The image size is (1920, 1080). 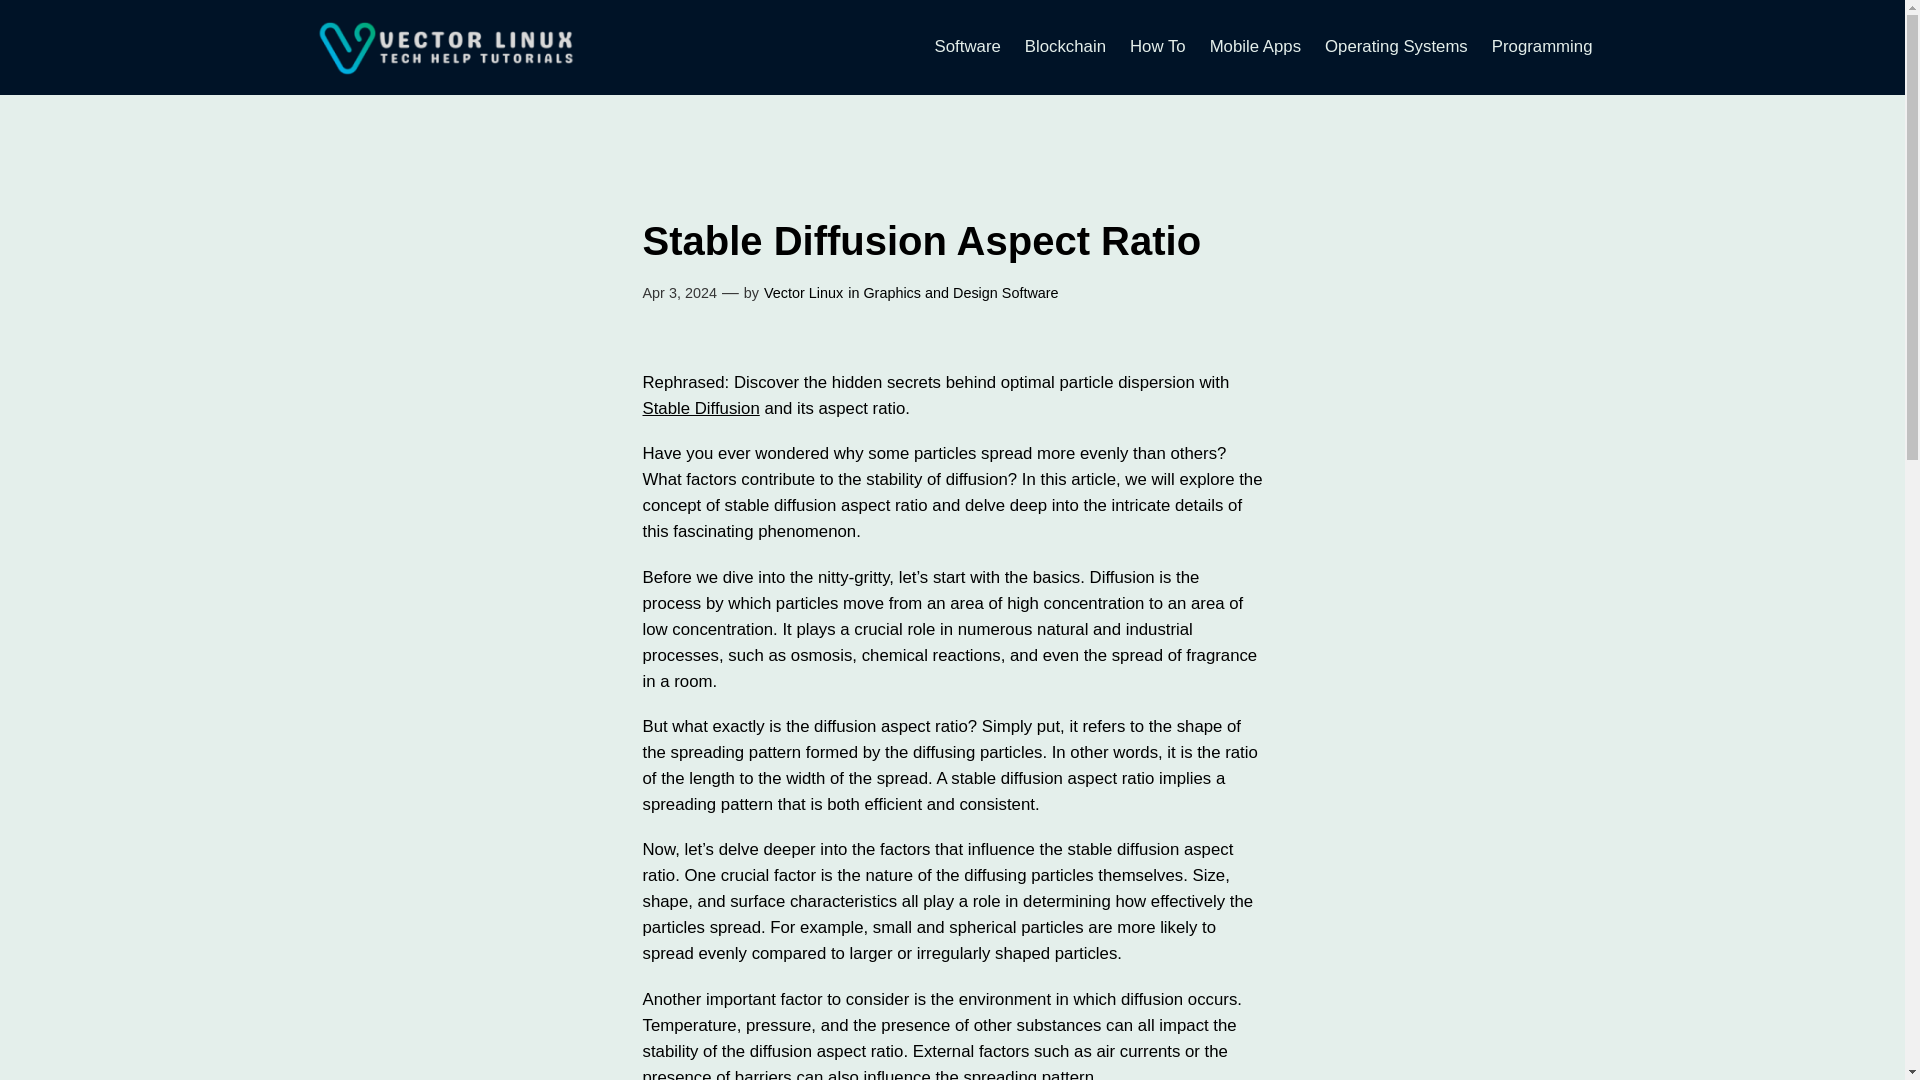 What do you see at coordinates (1396, 46) in the screenshot?
I see `Operating Systems` at bounding box center [1396, 46].